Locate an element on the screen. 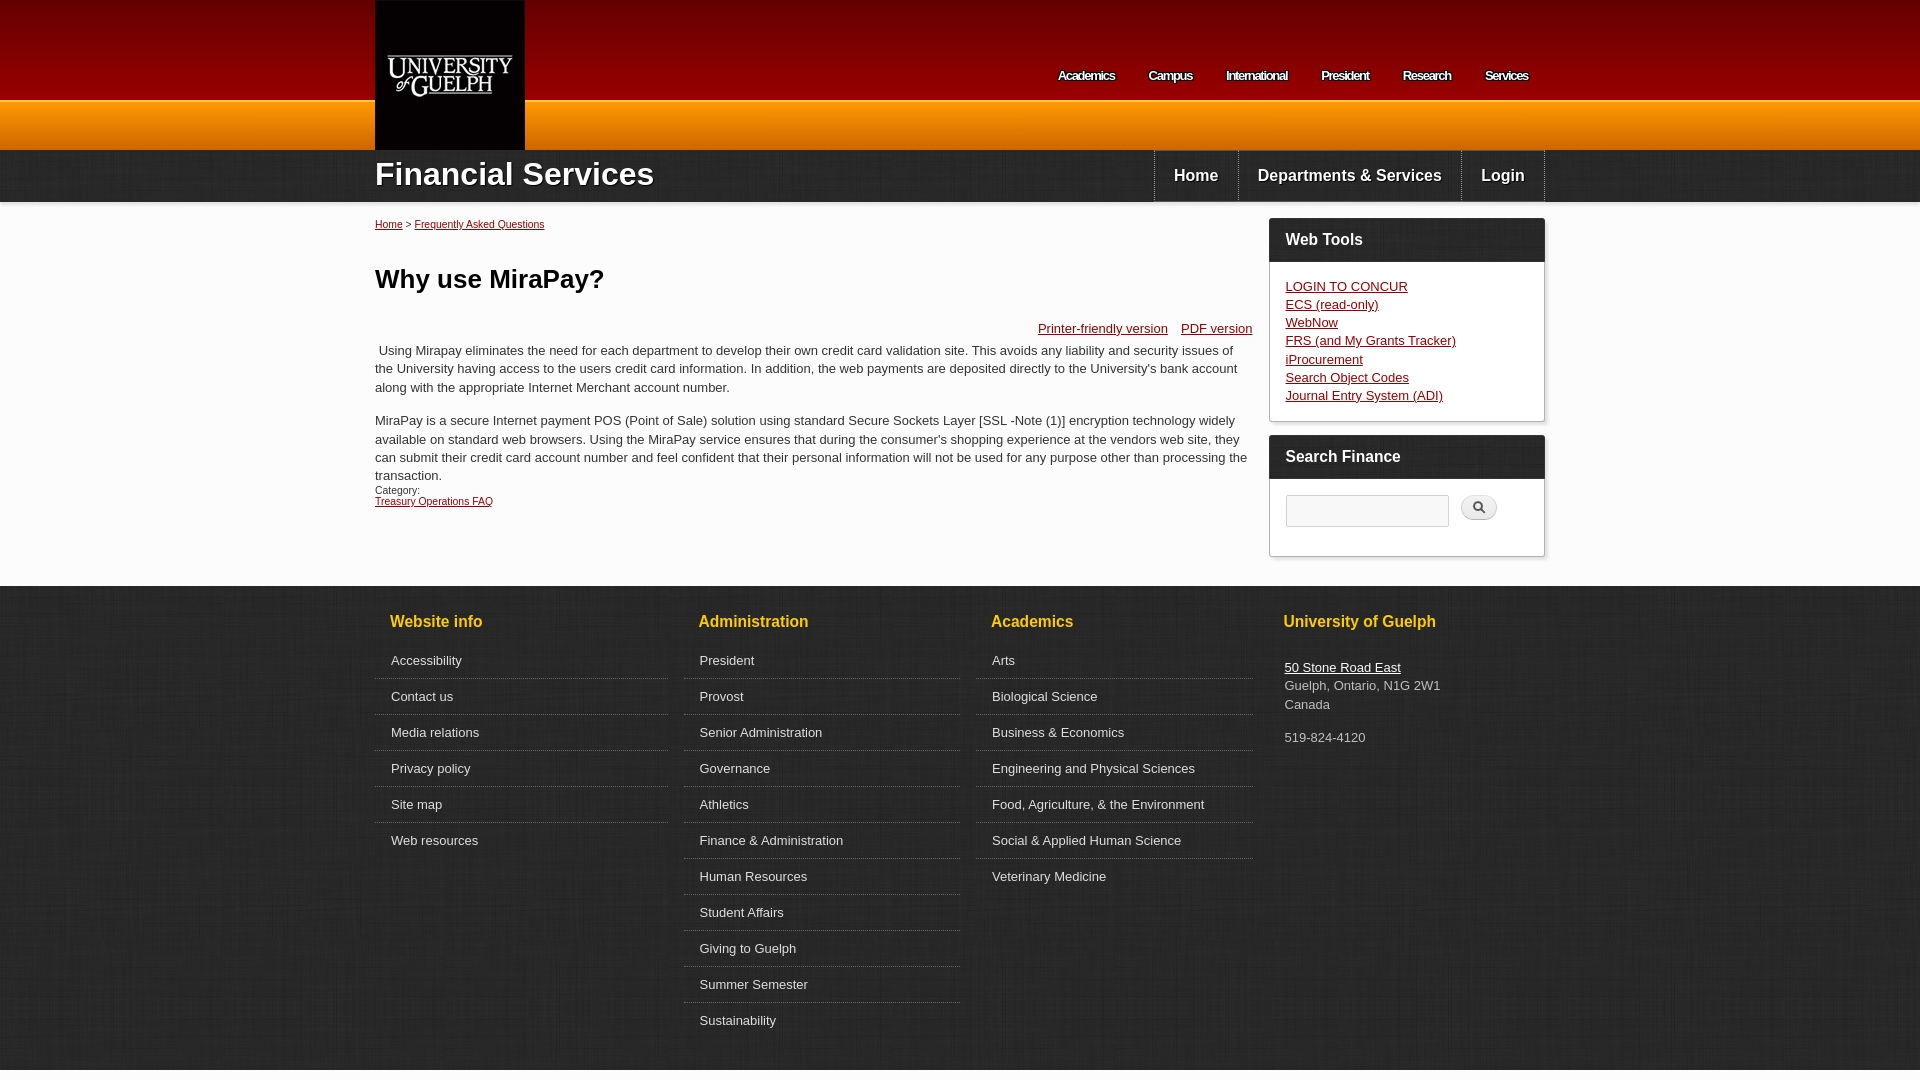 This screenshot has width=1920, height=1080. Login is located at coordinates (1502, 176).